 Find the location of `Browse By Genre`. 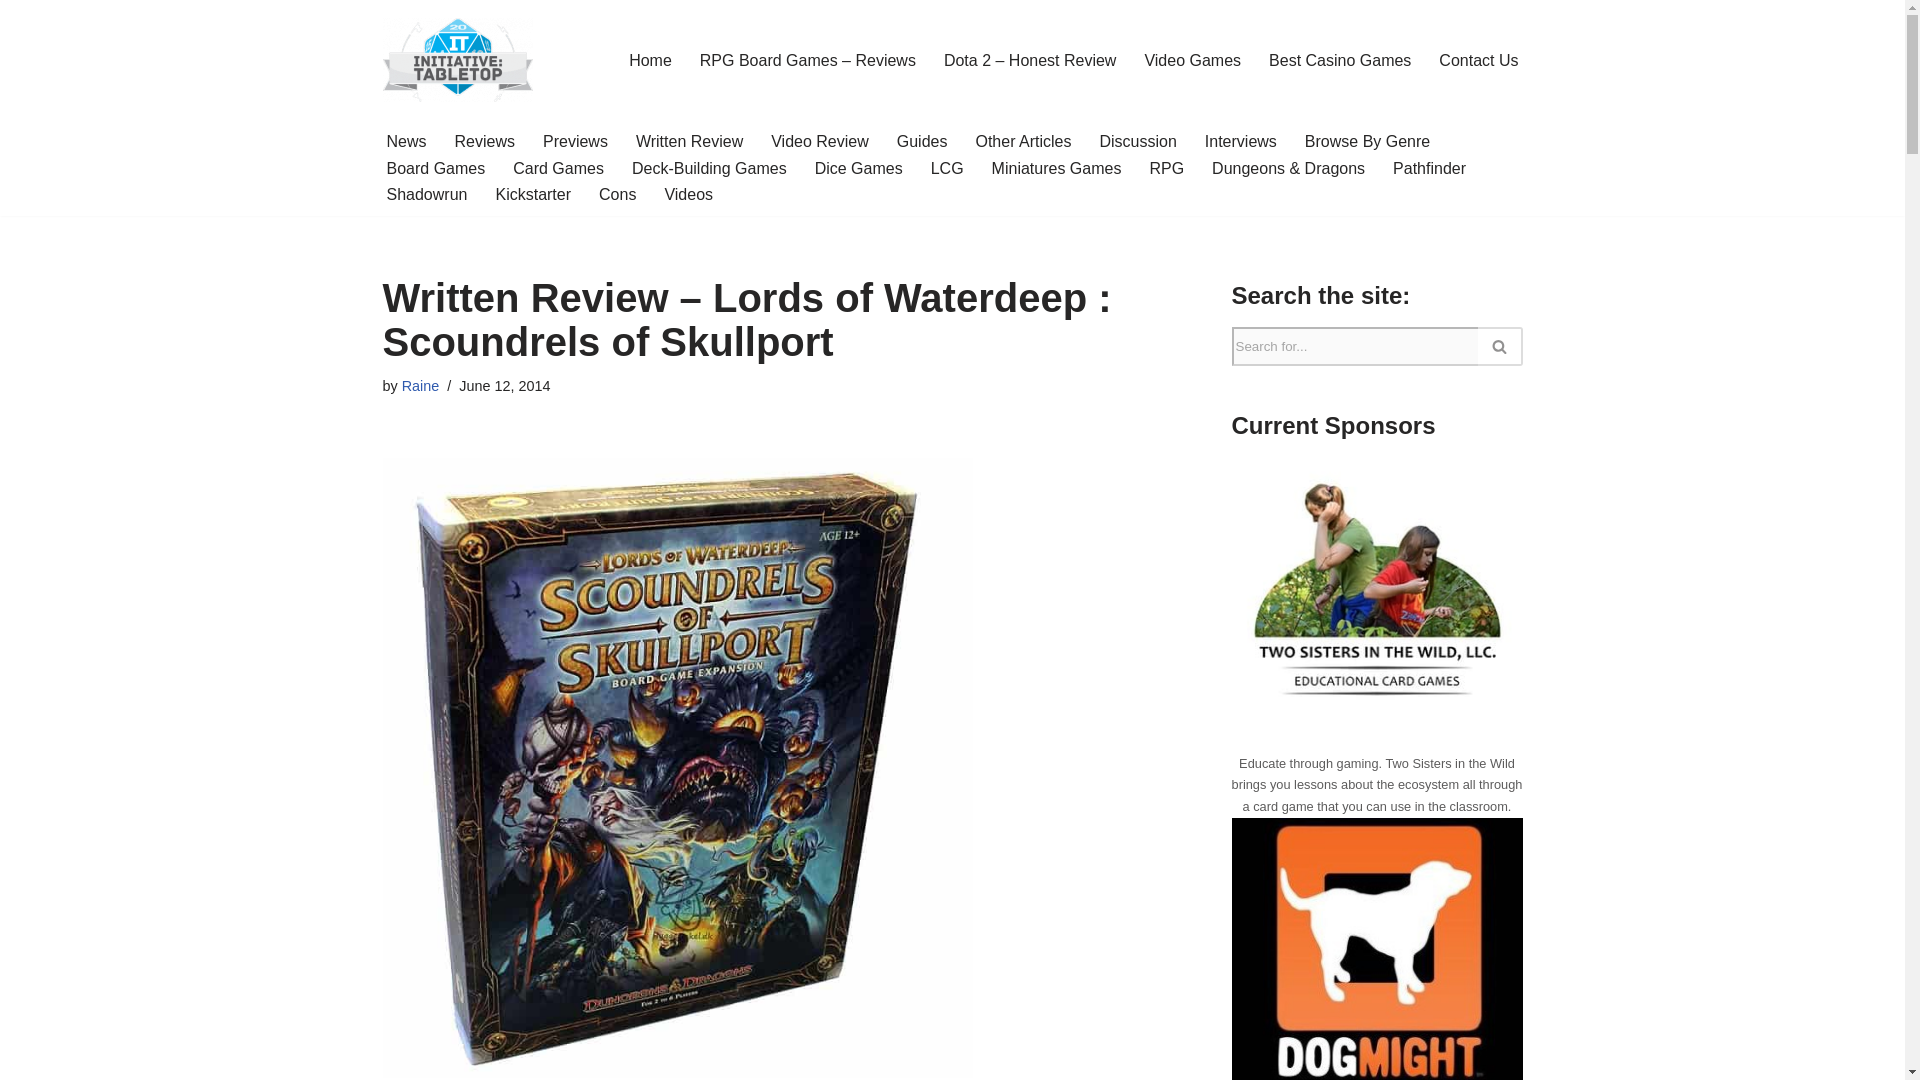

Browse By Genre is located at coordinates (1368, 142).